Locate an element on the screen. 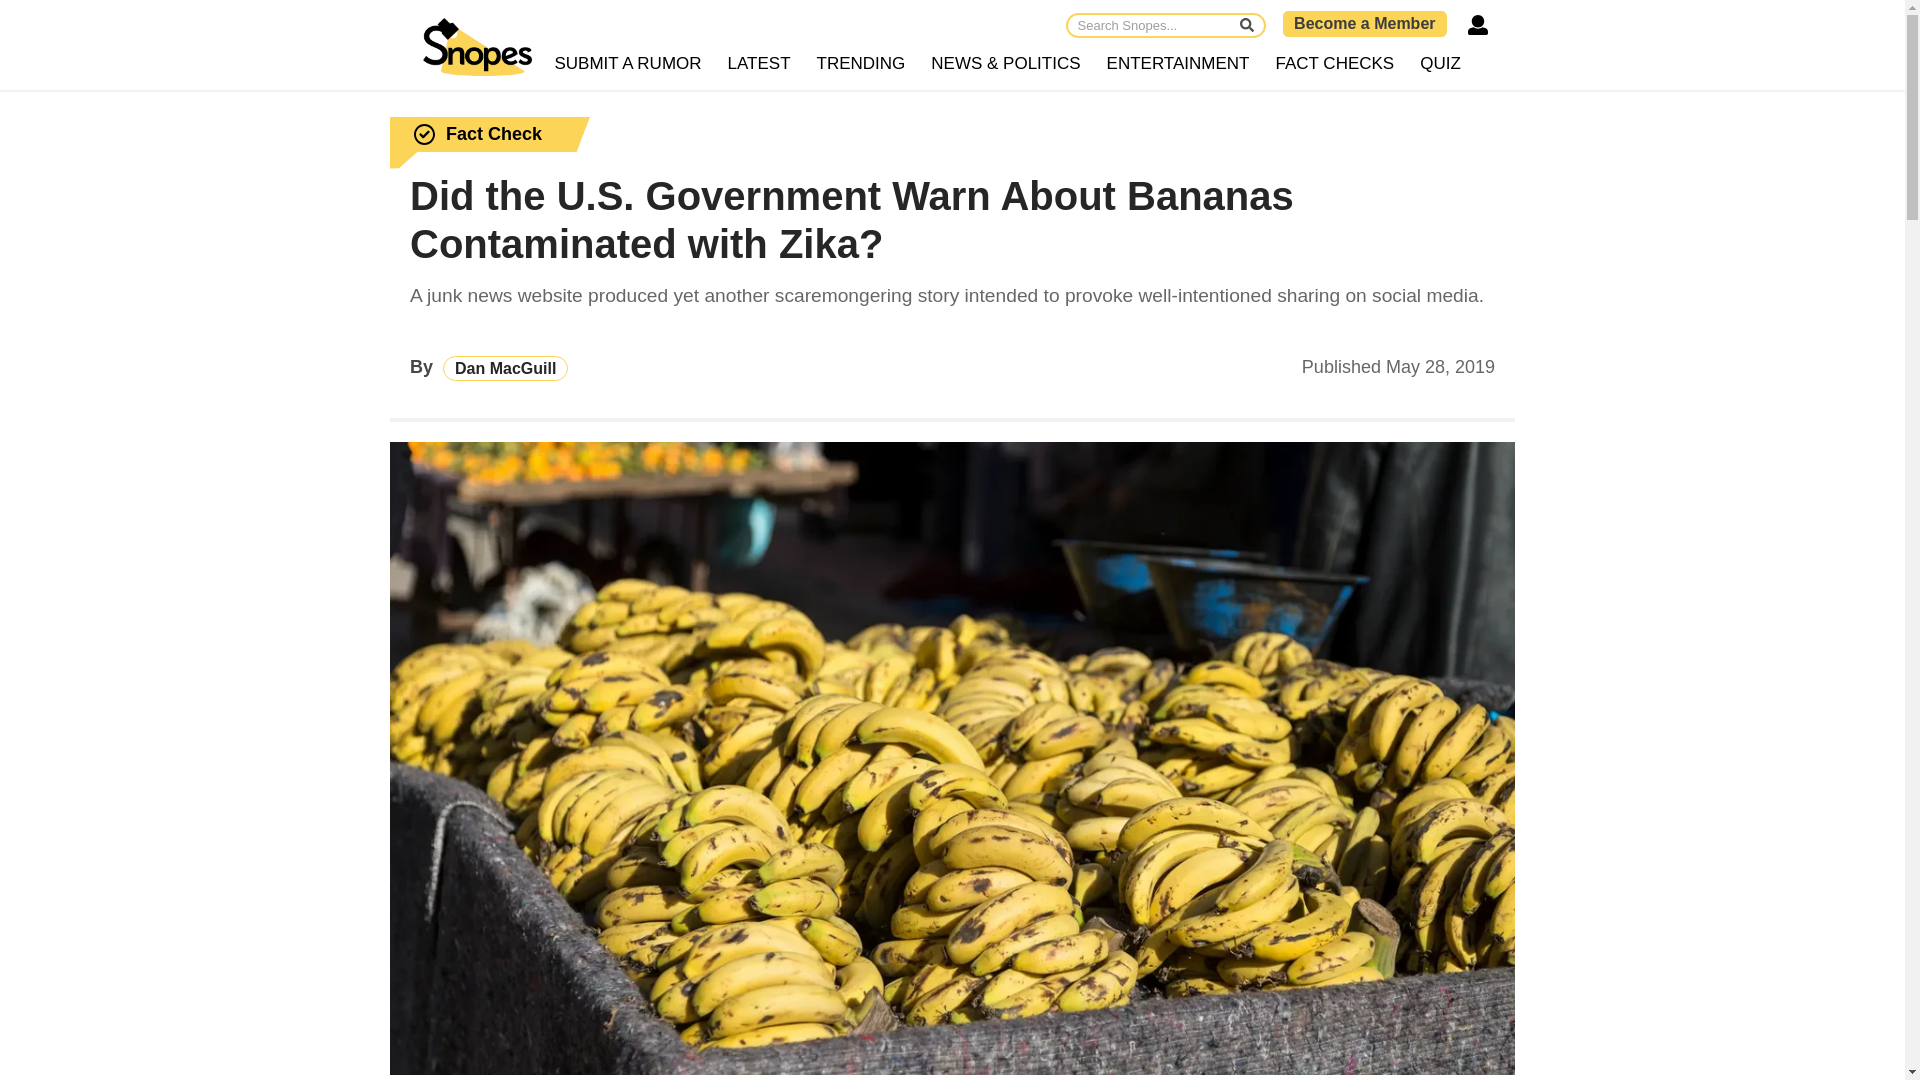 This screenshot has width=1920, height=1080. ENTERTAINMENT is located at coordinates (1178, 64).